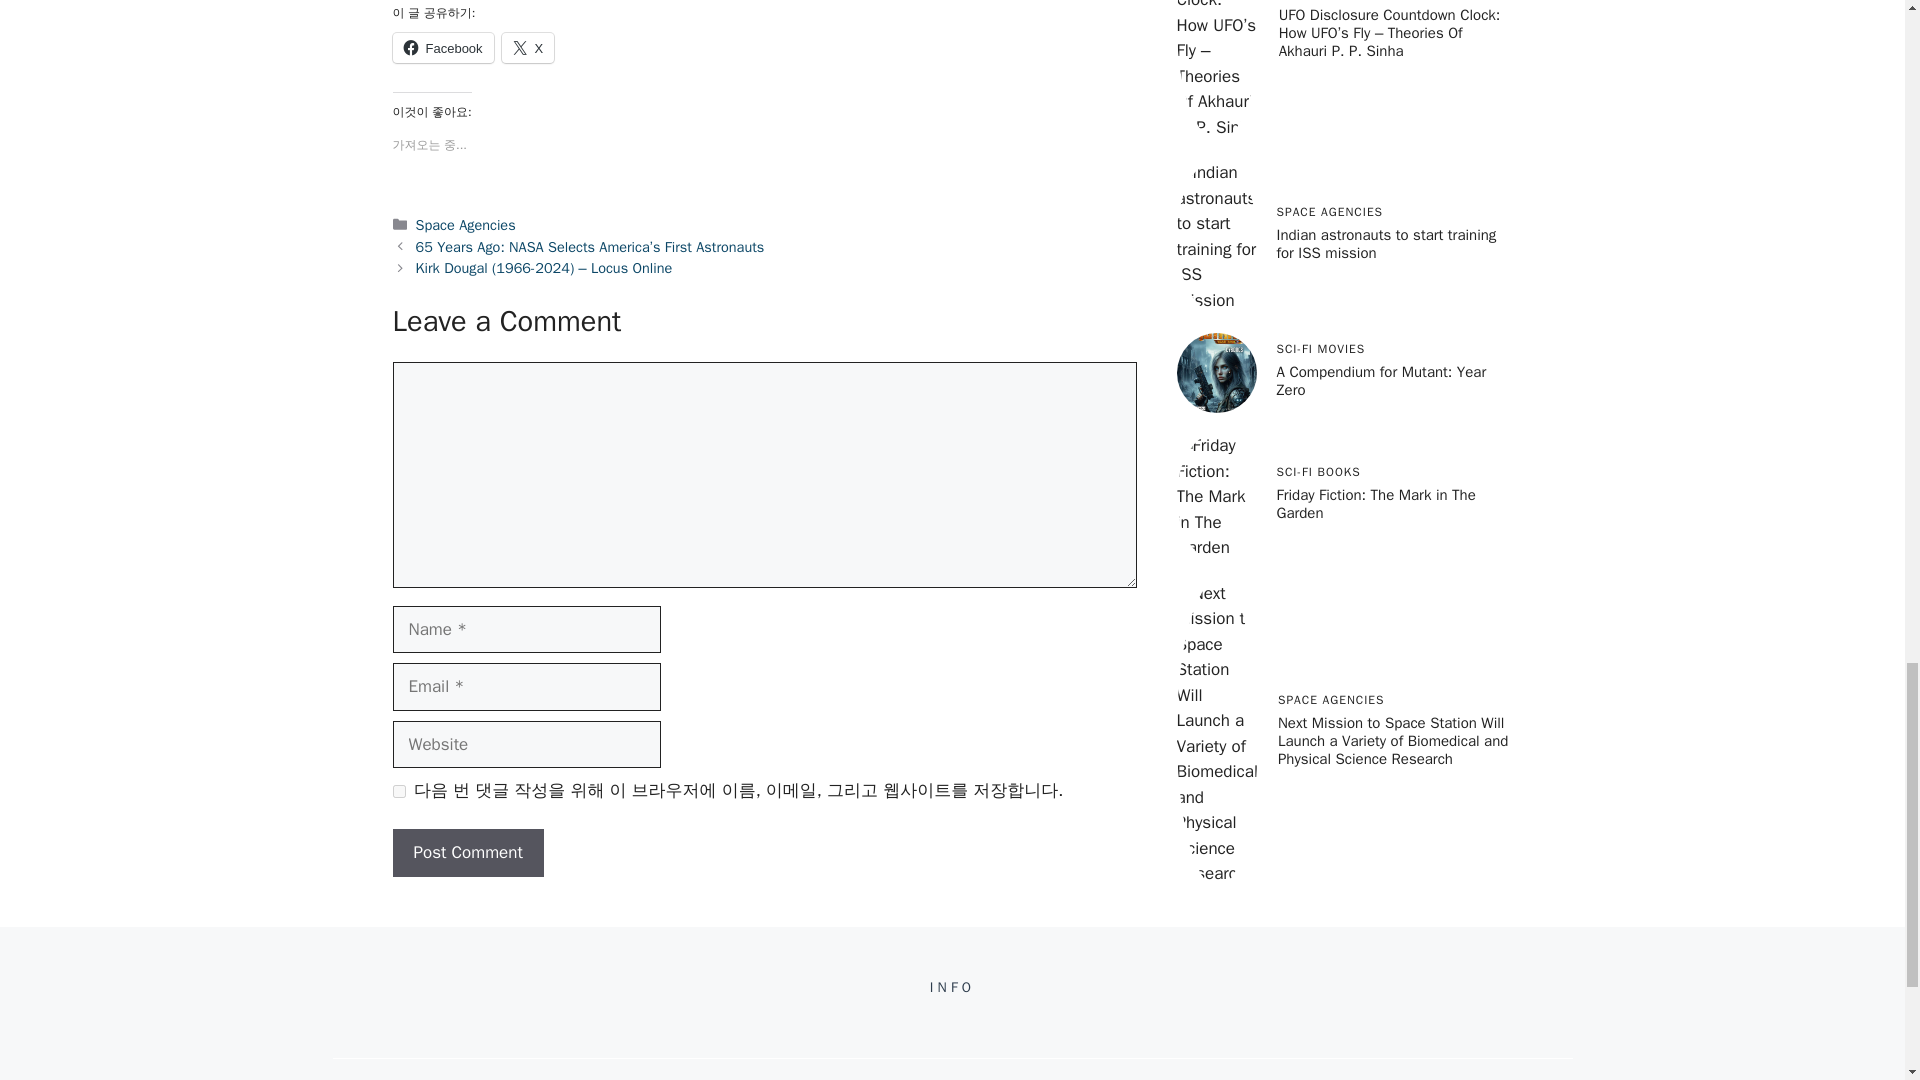  I want to click on yes, so click(398, 792).